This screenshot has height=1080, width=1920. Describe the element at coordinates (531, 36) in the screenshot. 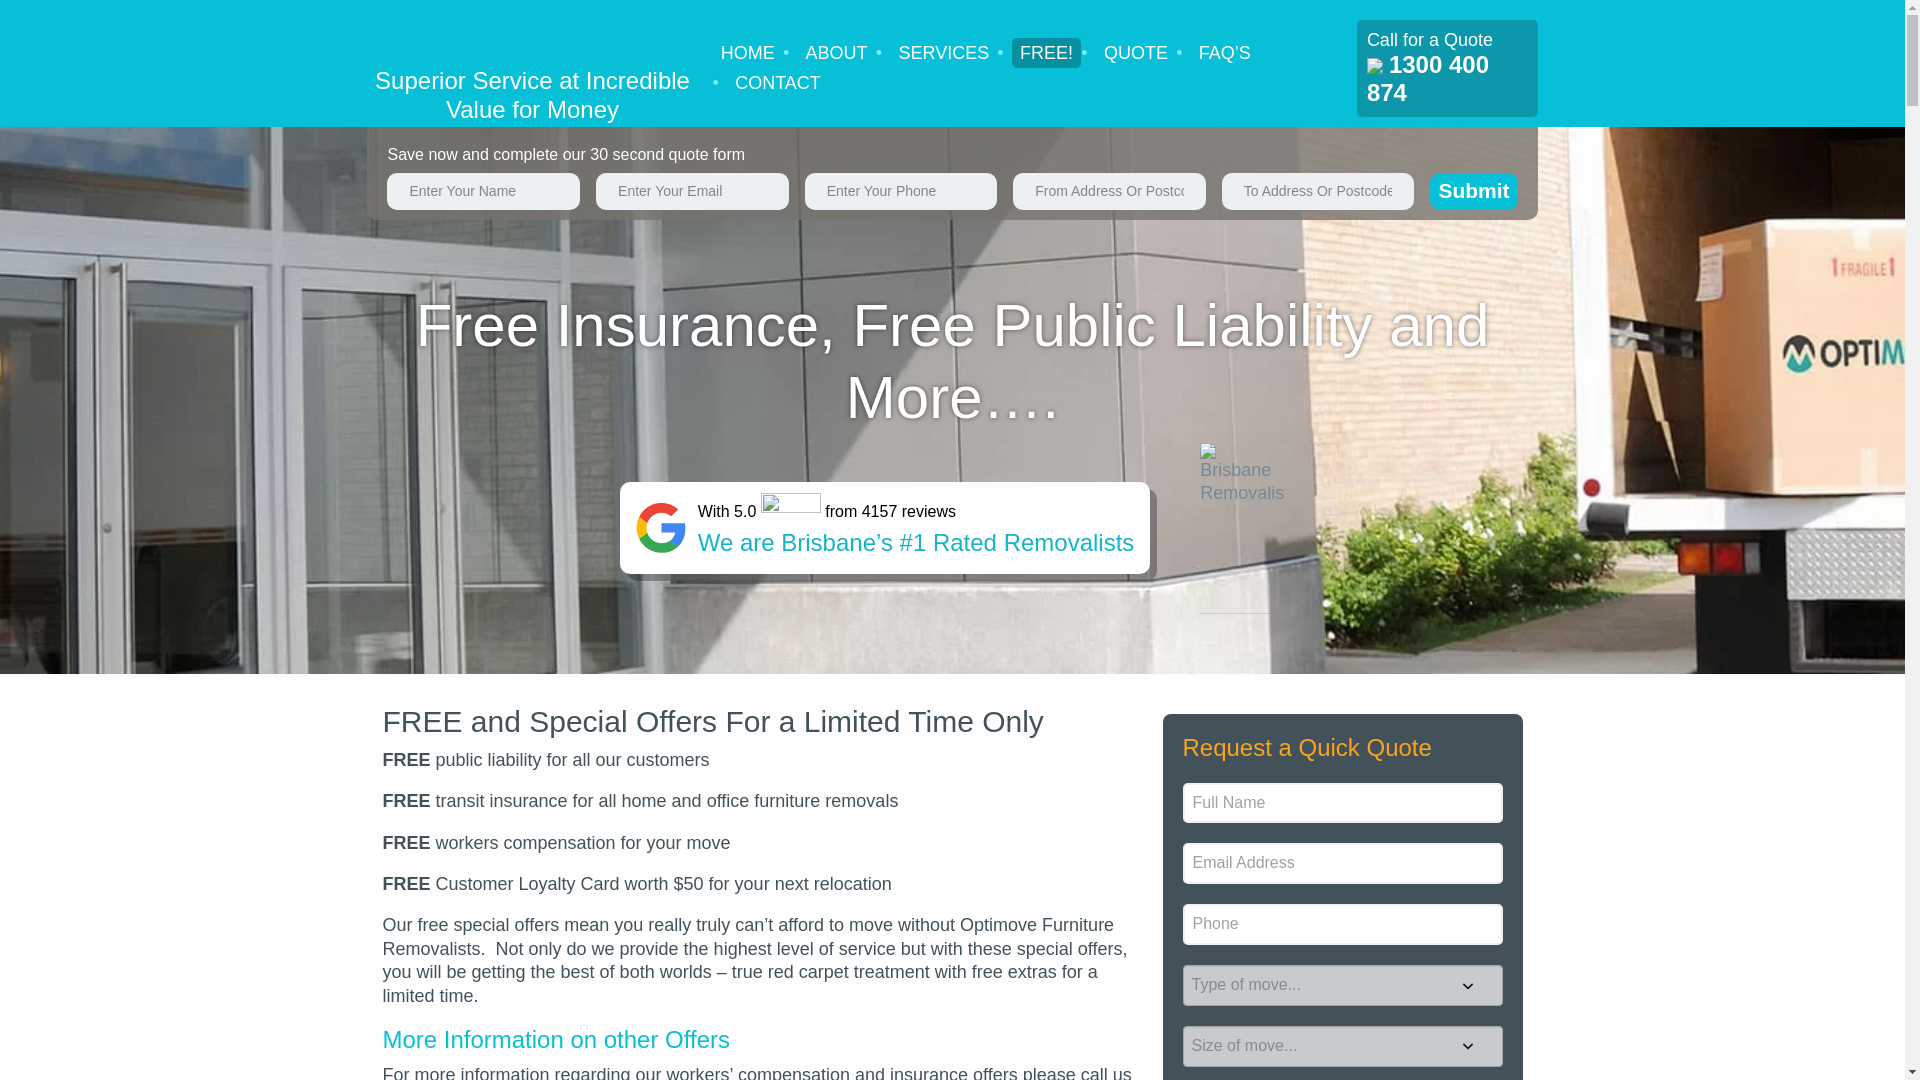

I see `Optimove Furniture Removalists` at that location.